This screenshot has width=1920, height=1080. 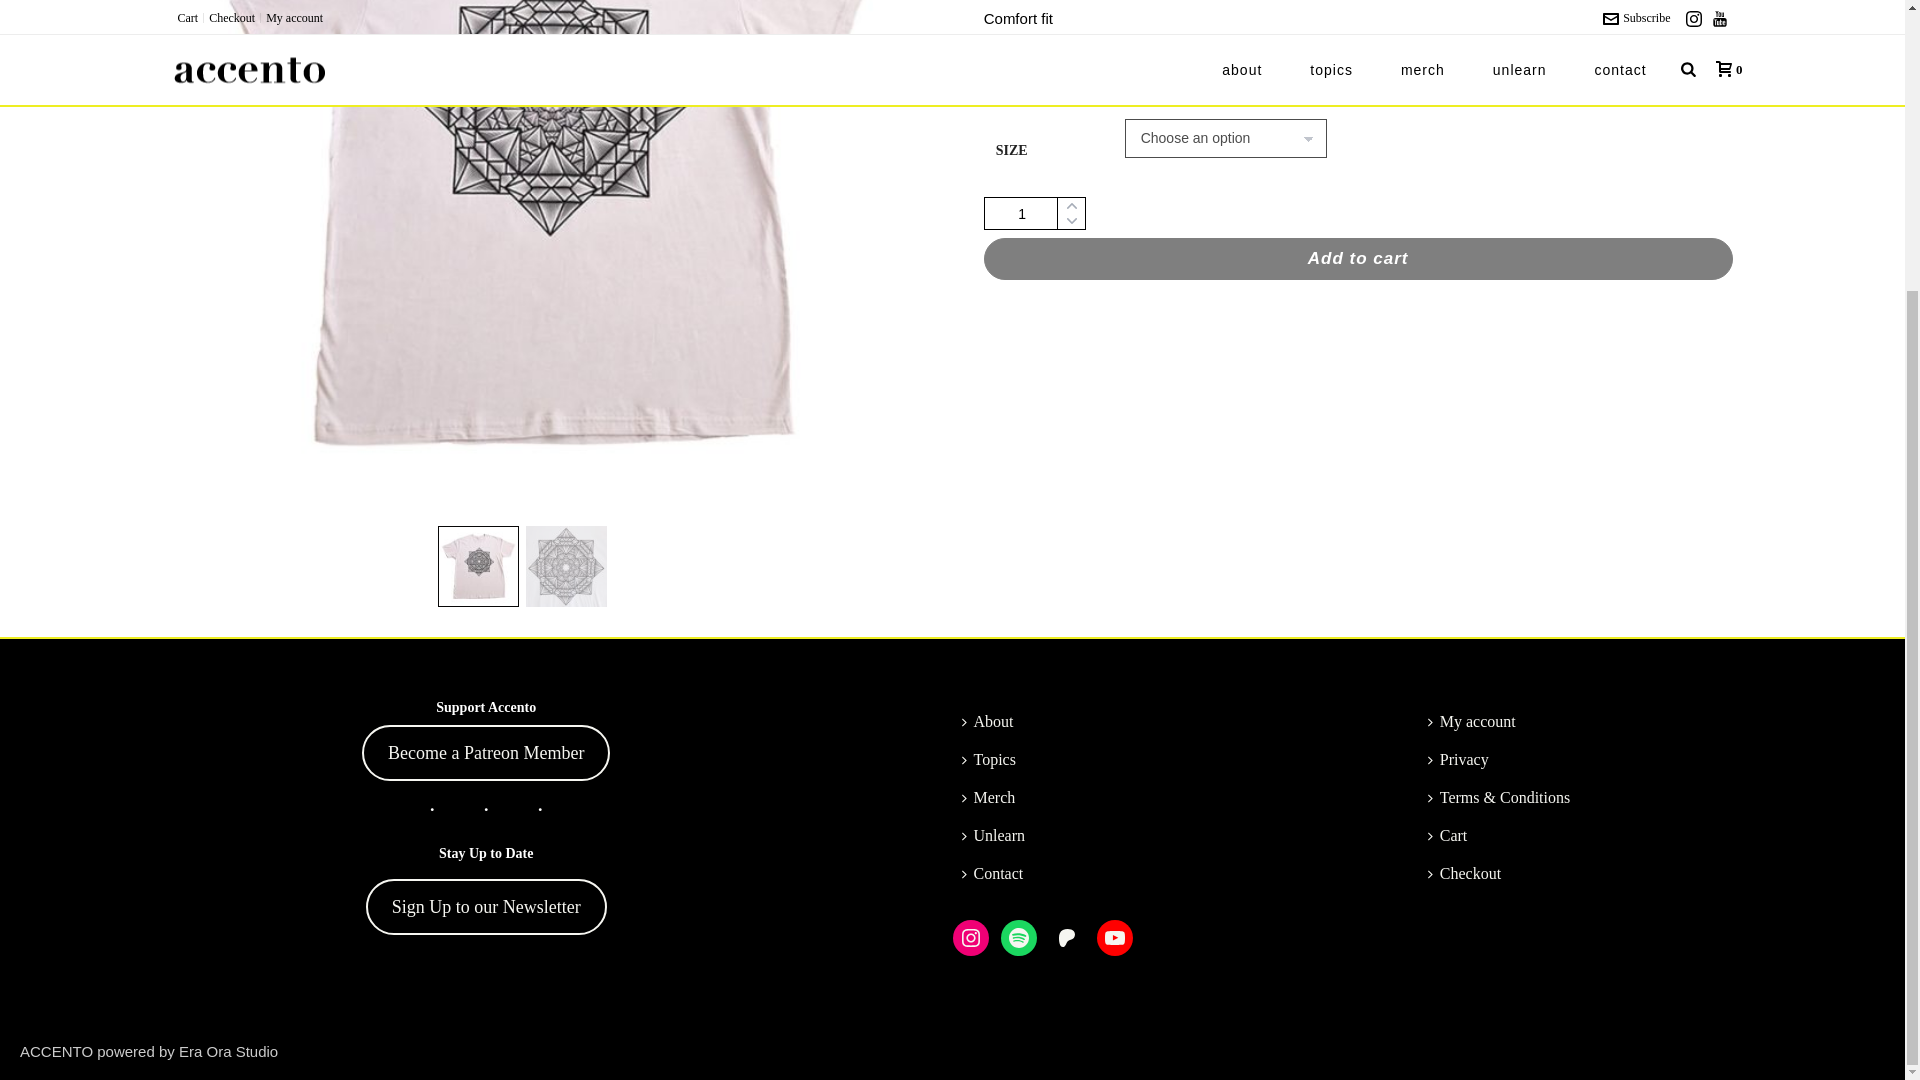 I want to click on Add to cart, so click(x=1358, y=258).